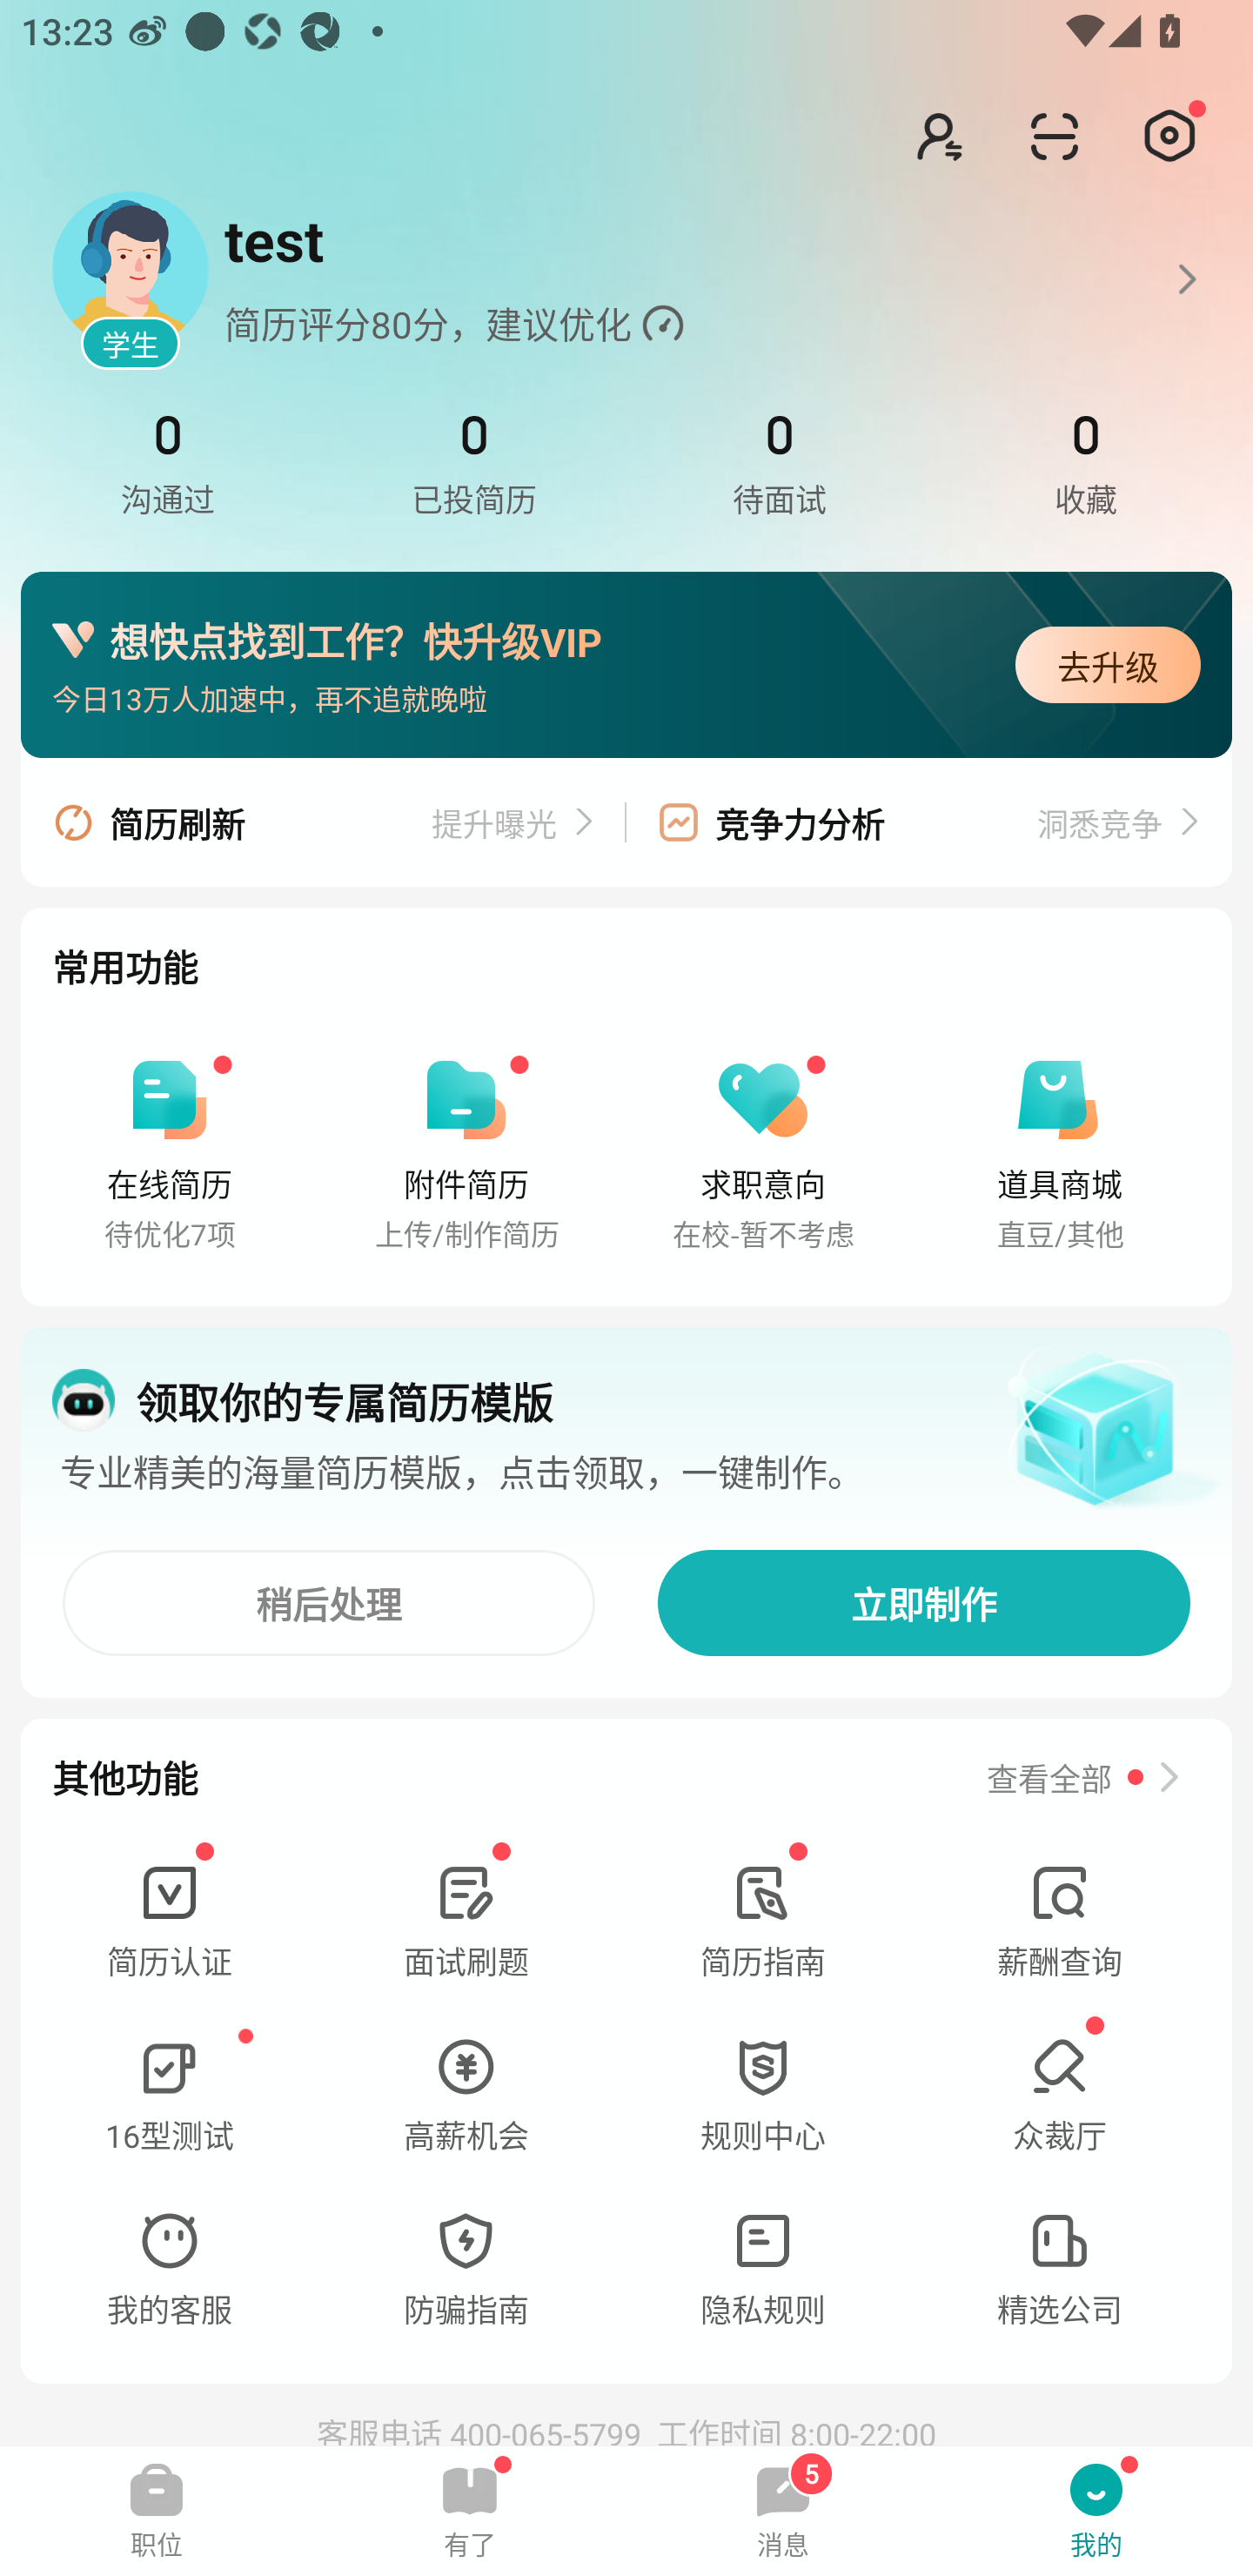 The image size is (1253, 2576). Describe the element at coordinates (780, 463) in the screenshot. I see `0 待面试` at that location.